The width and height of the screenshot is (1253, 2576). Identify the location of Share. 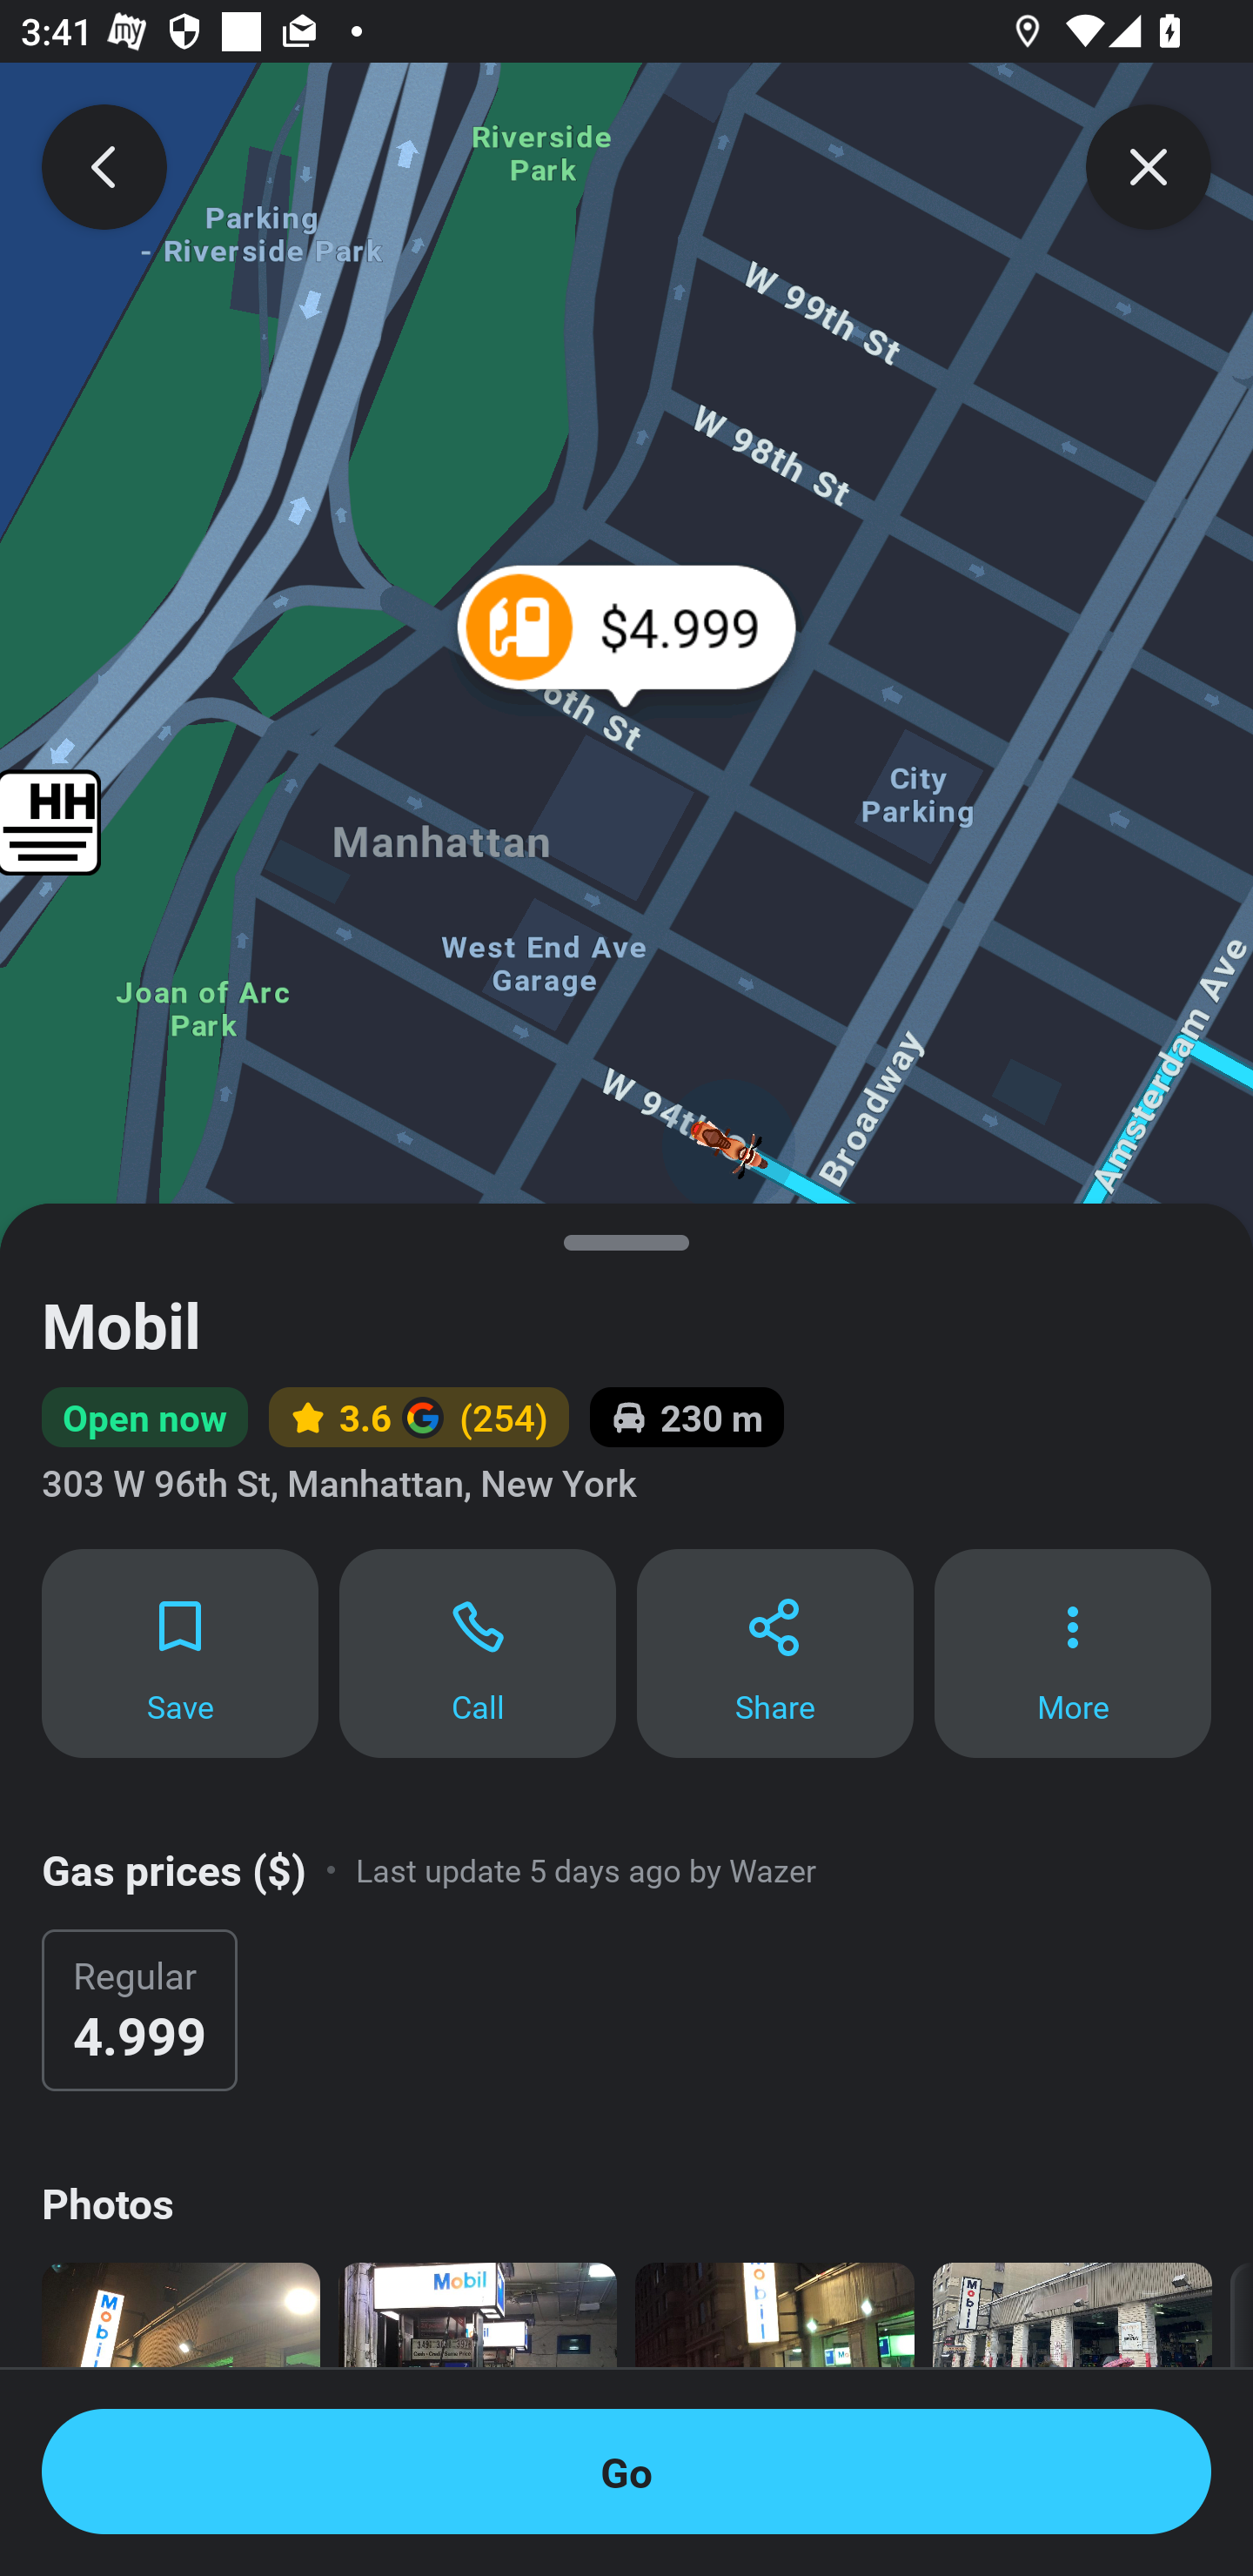
(774, 1652).